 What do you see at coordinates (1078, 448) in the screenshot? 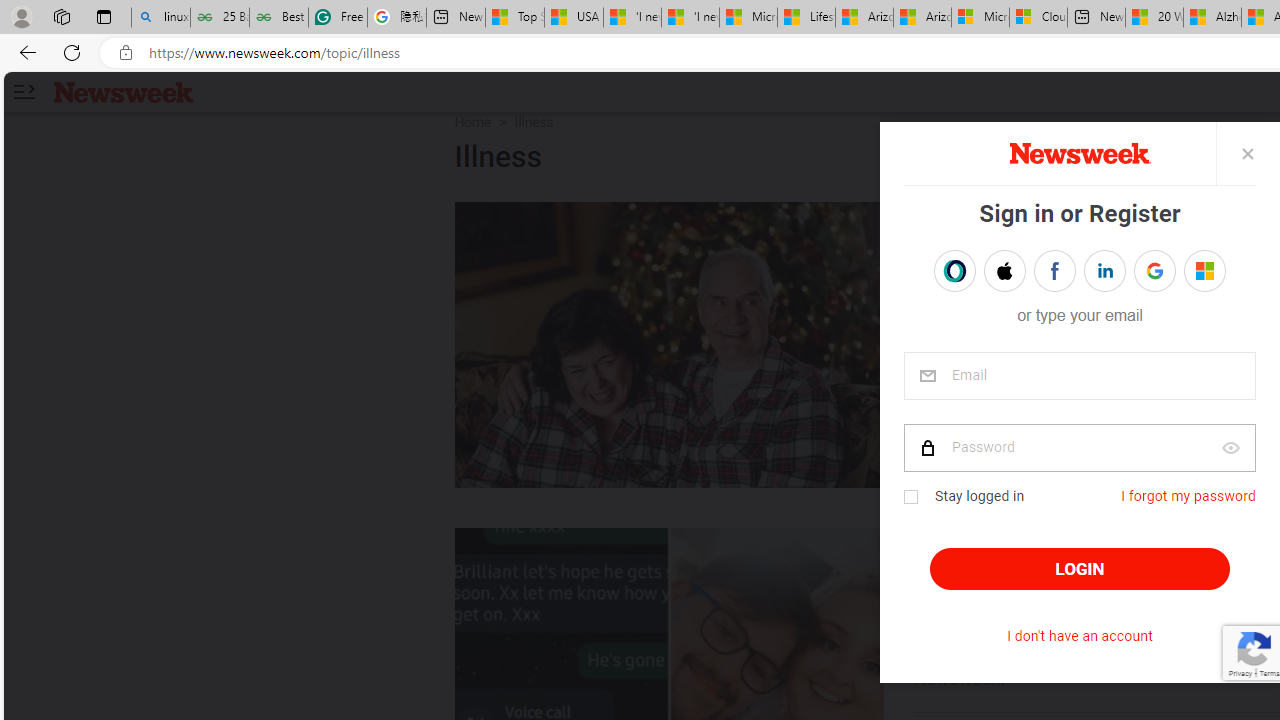
I see `password` at bounding box center [1078, 448].